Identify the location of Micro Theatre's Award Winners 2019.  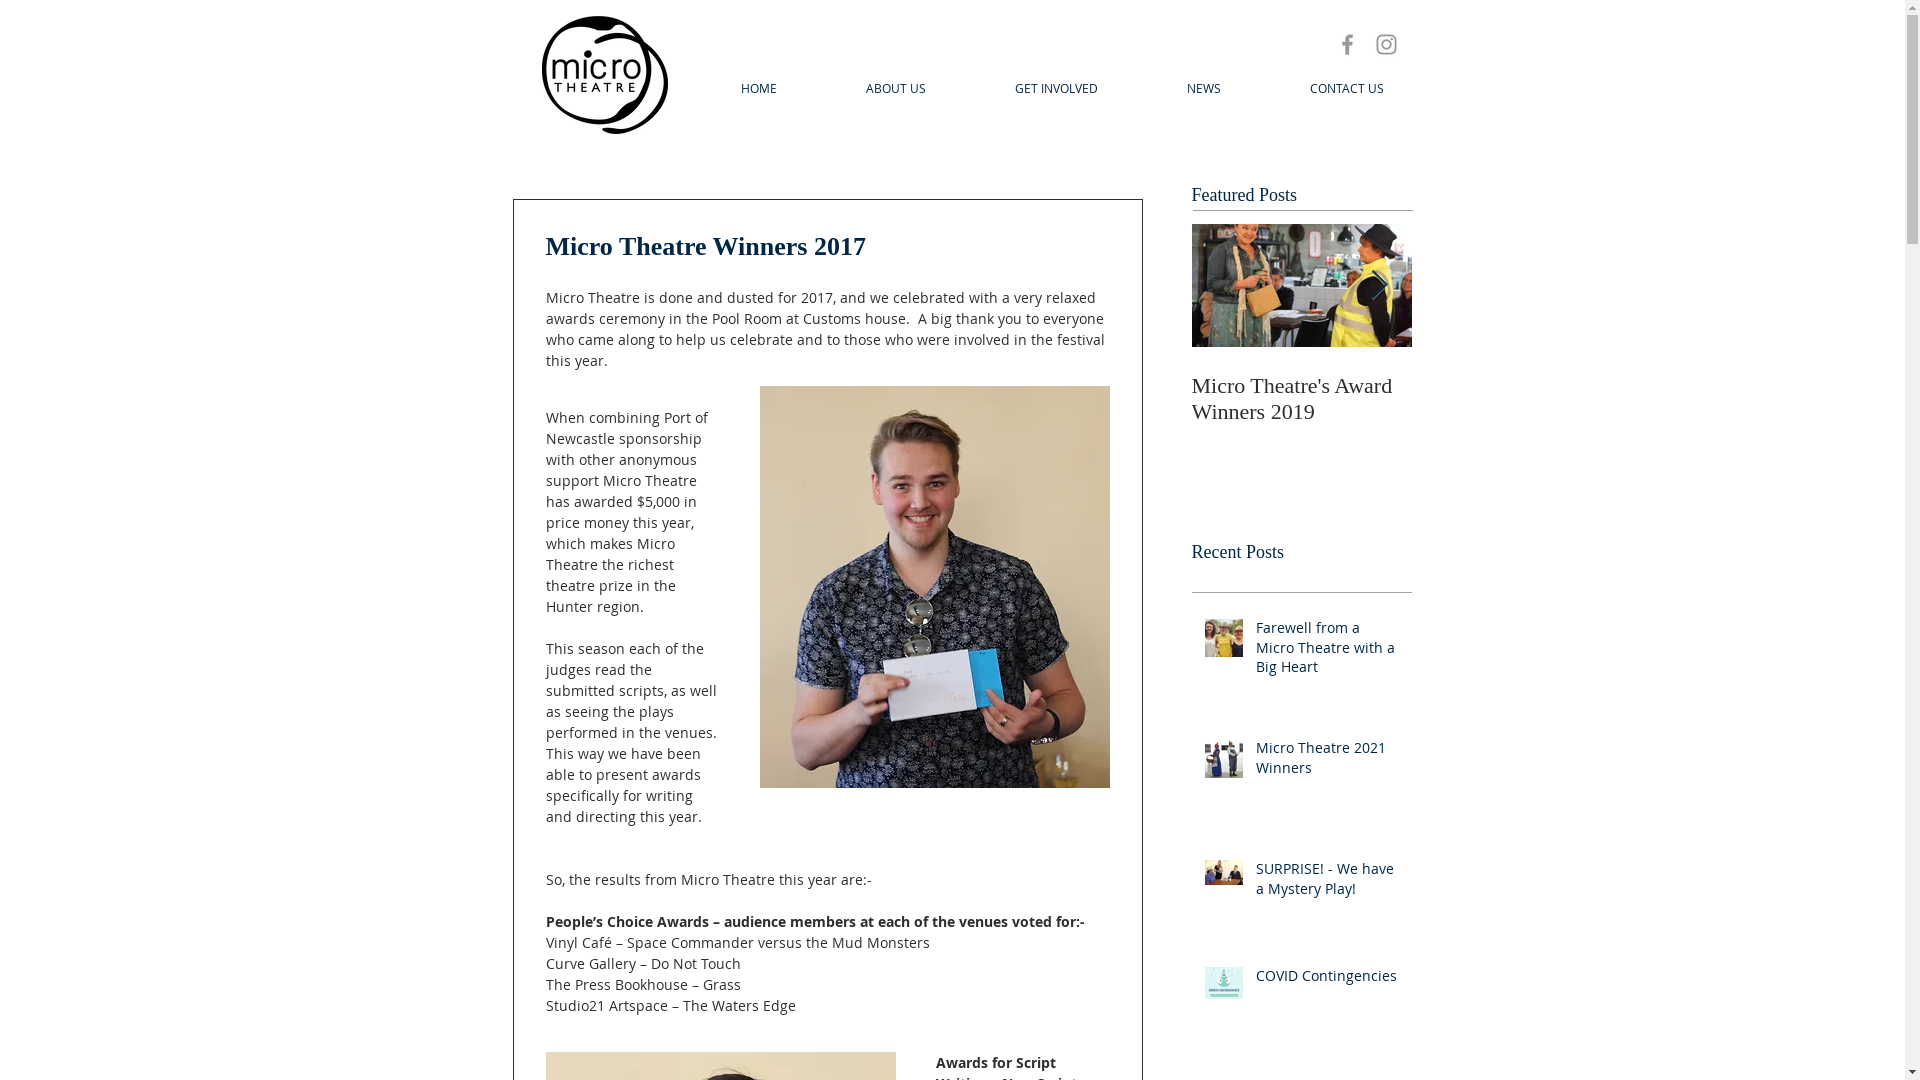
(1302, 399).